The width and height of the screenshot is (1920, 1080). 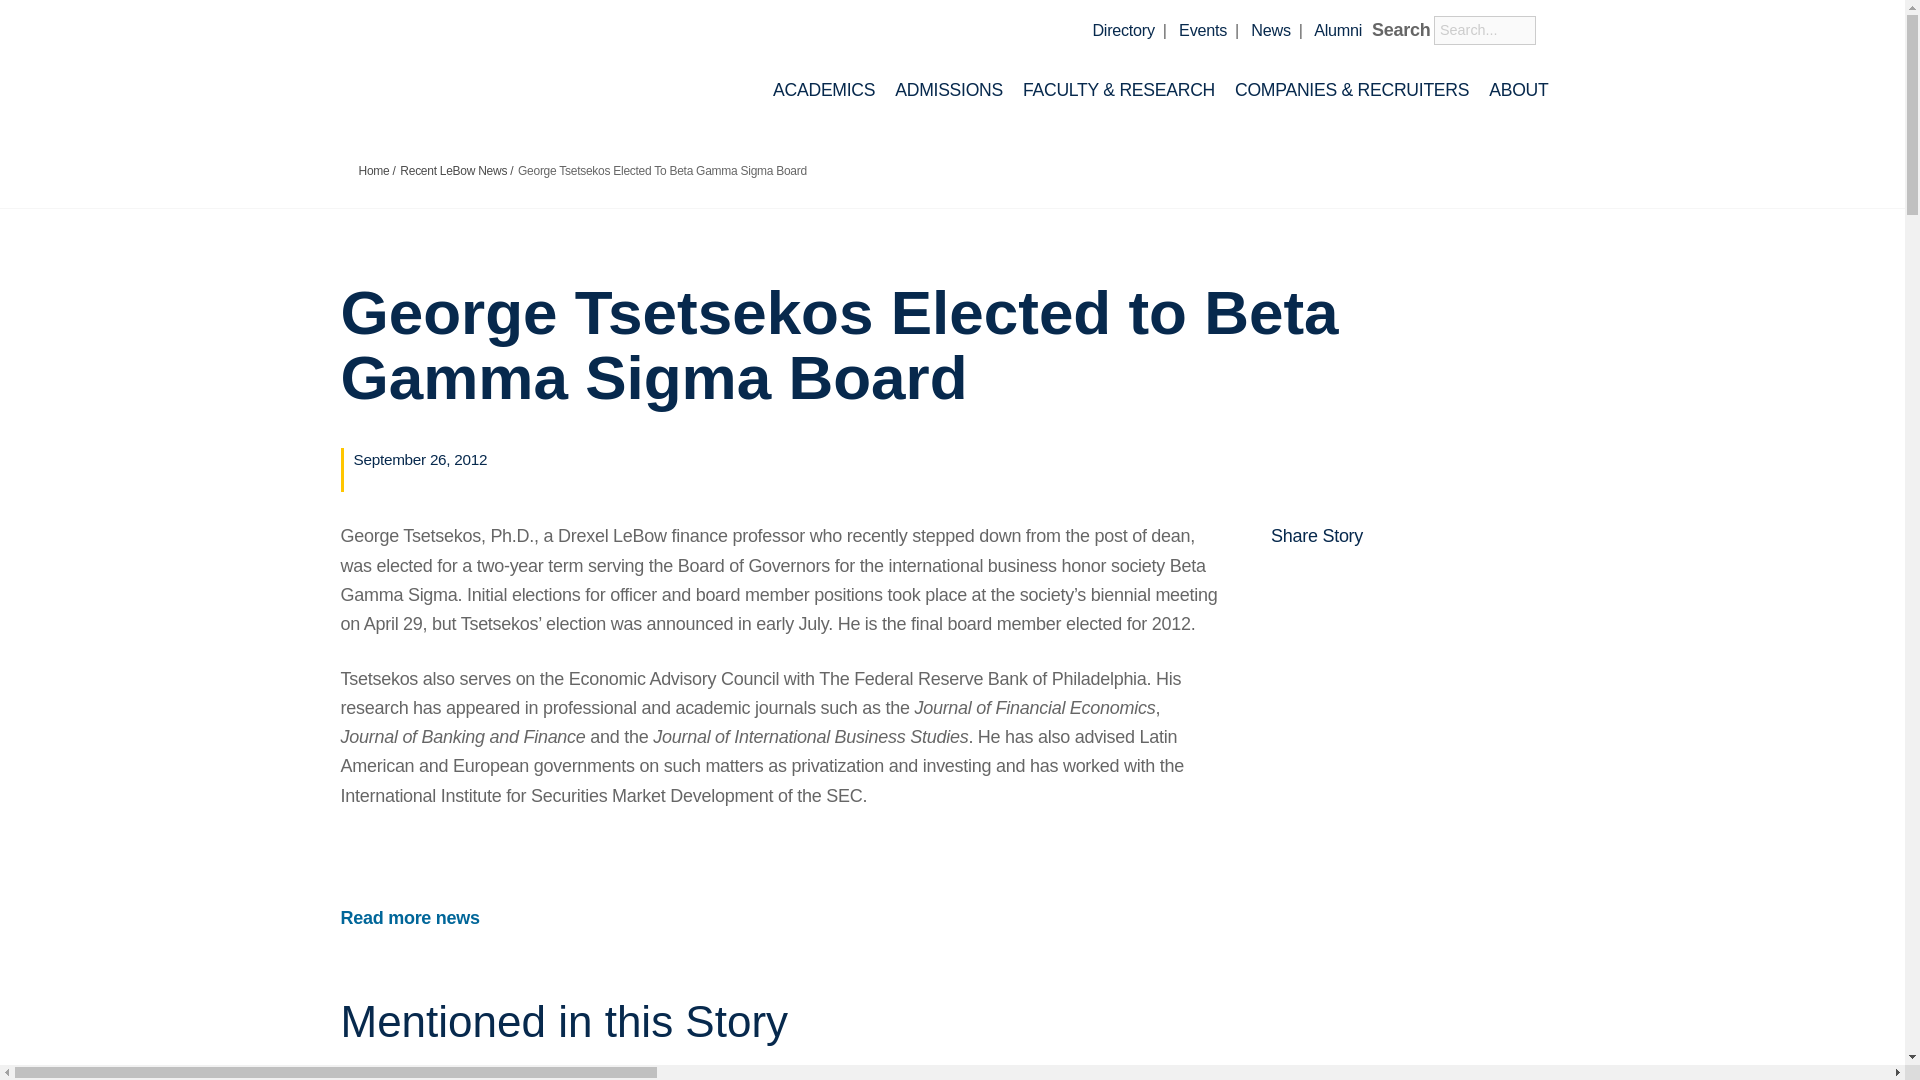 I want to click on Events, so click(x=1202, y=29).